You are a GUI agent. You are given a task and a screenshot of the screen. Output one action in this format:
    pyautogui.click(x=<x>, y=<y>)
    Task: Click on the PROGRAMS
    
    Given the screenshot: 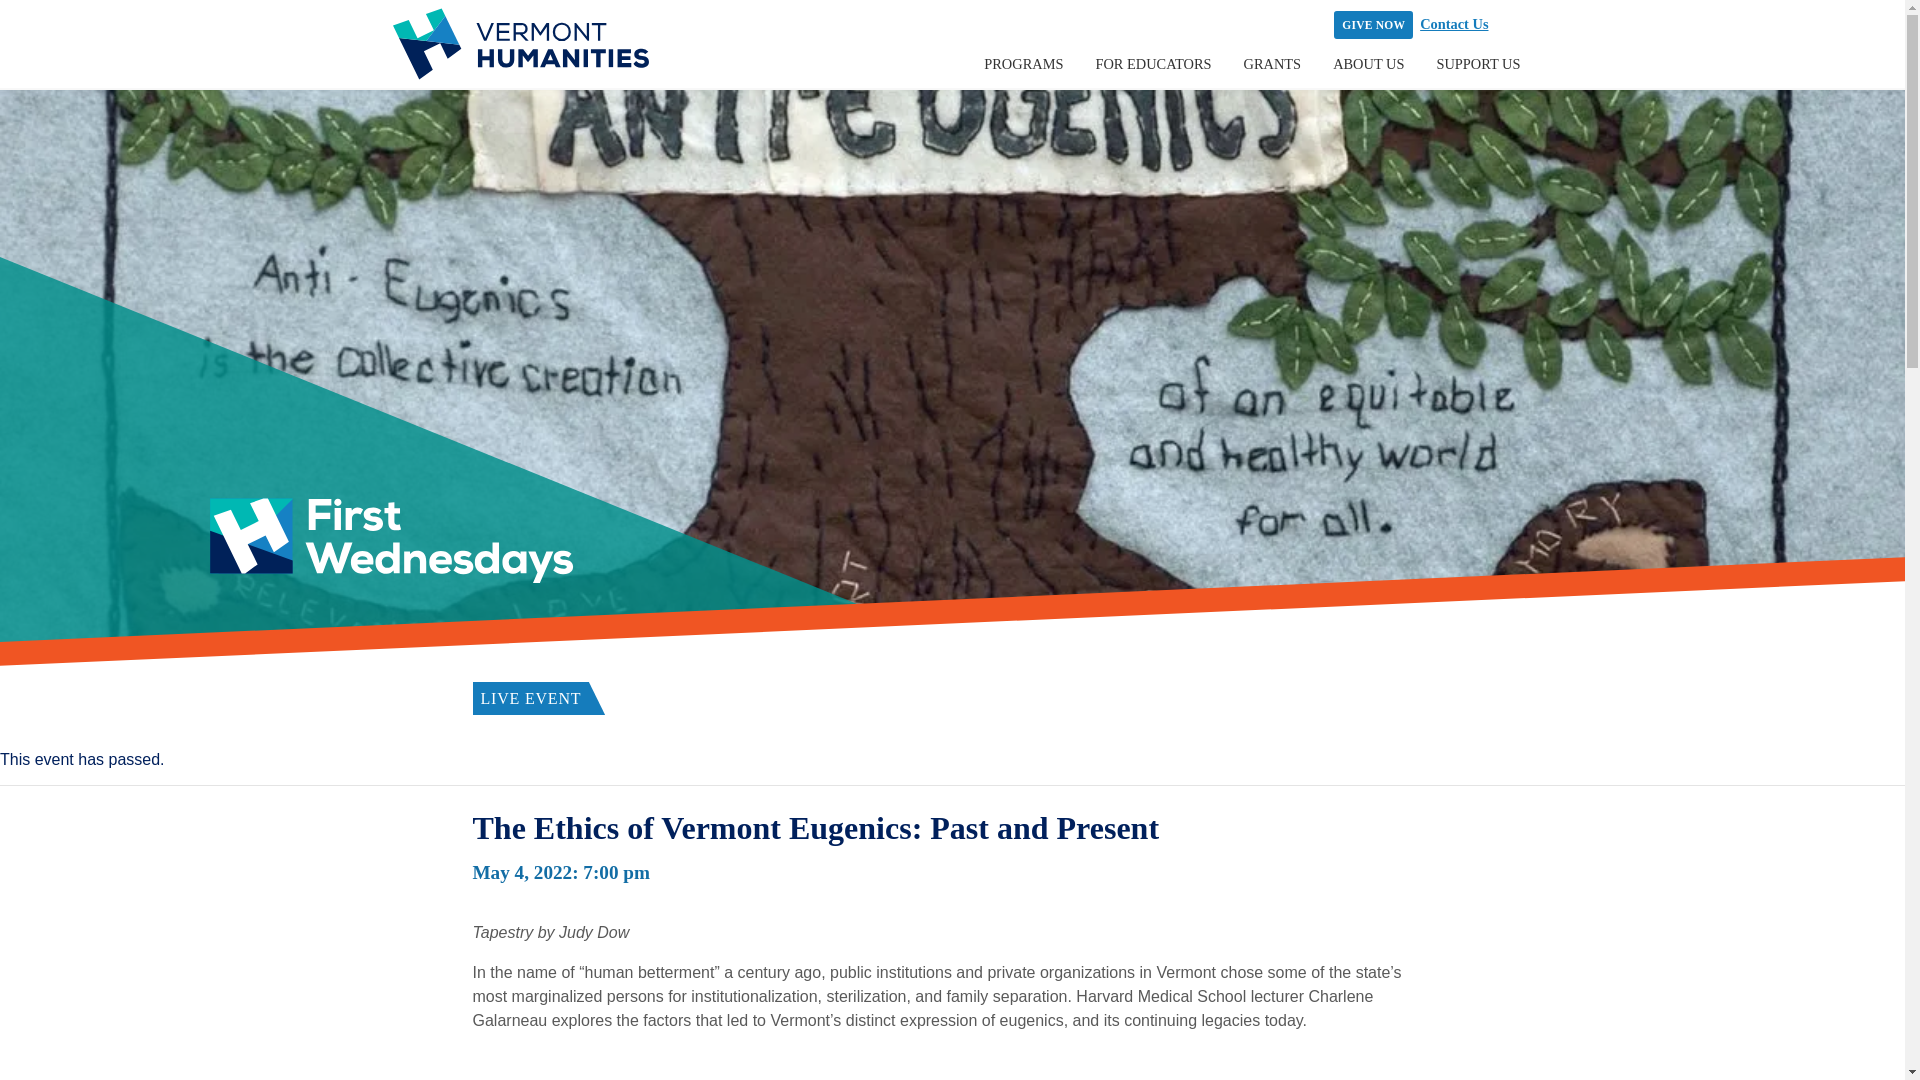 What is the action you would take?
    pyautogui.click(x=1023, y=64)
    